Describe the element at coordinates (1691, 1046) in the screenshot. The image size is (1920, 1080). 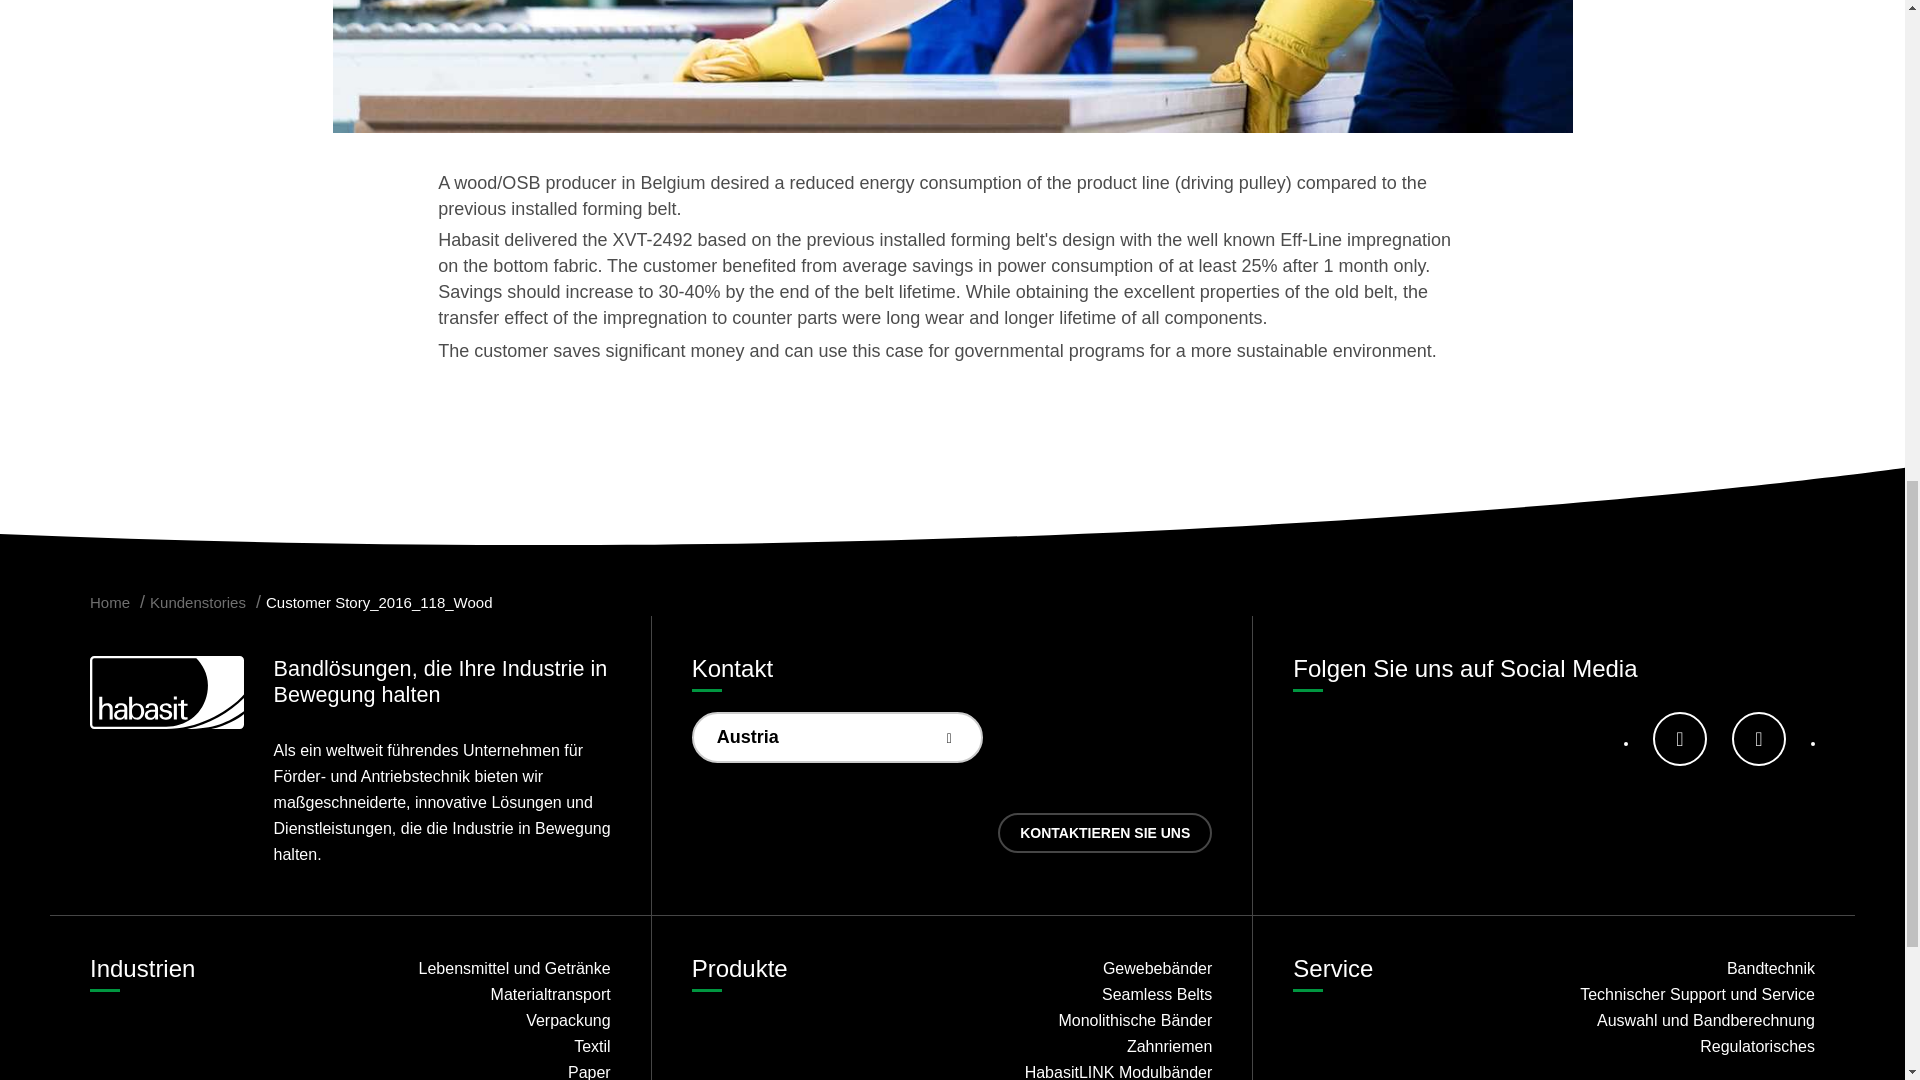
I see `Regulatorisches` at that location.